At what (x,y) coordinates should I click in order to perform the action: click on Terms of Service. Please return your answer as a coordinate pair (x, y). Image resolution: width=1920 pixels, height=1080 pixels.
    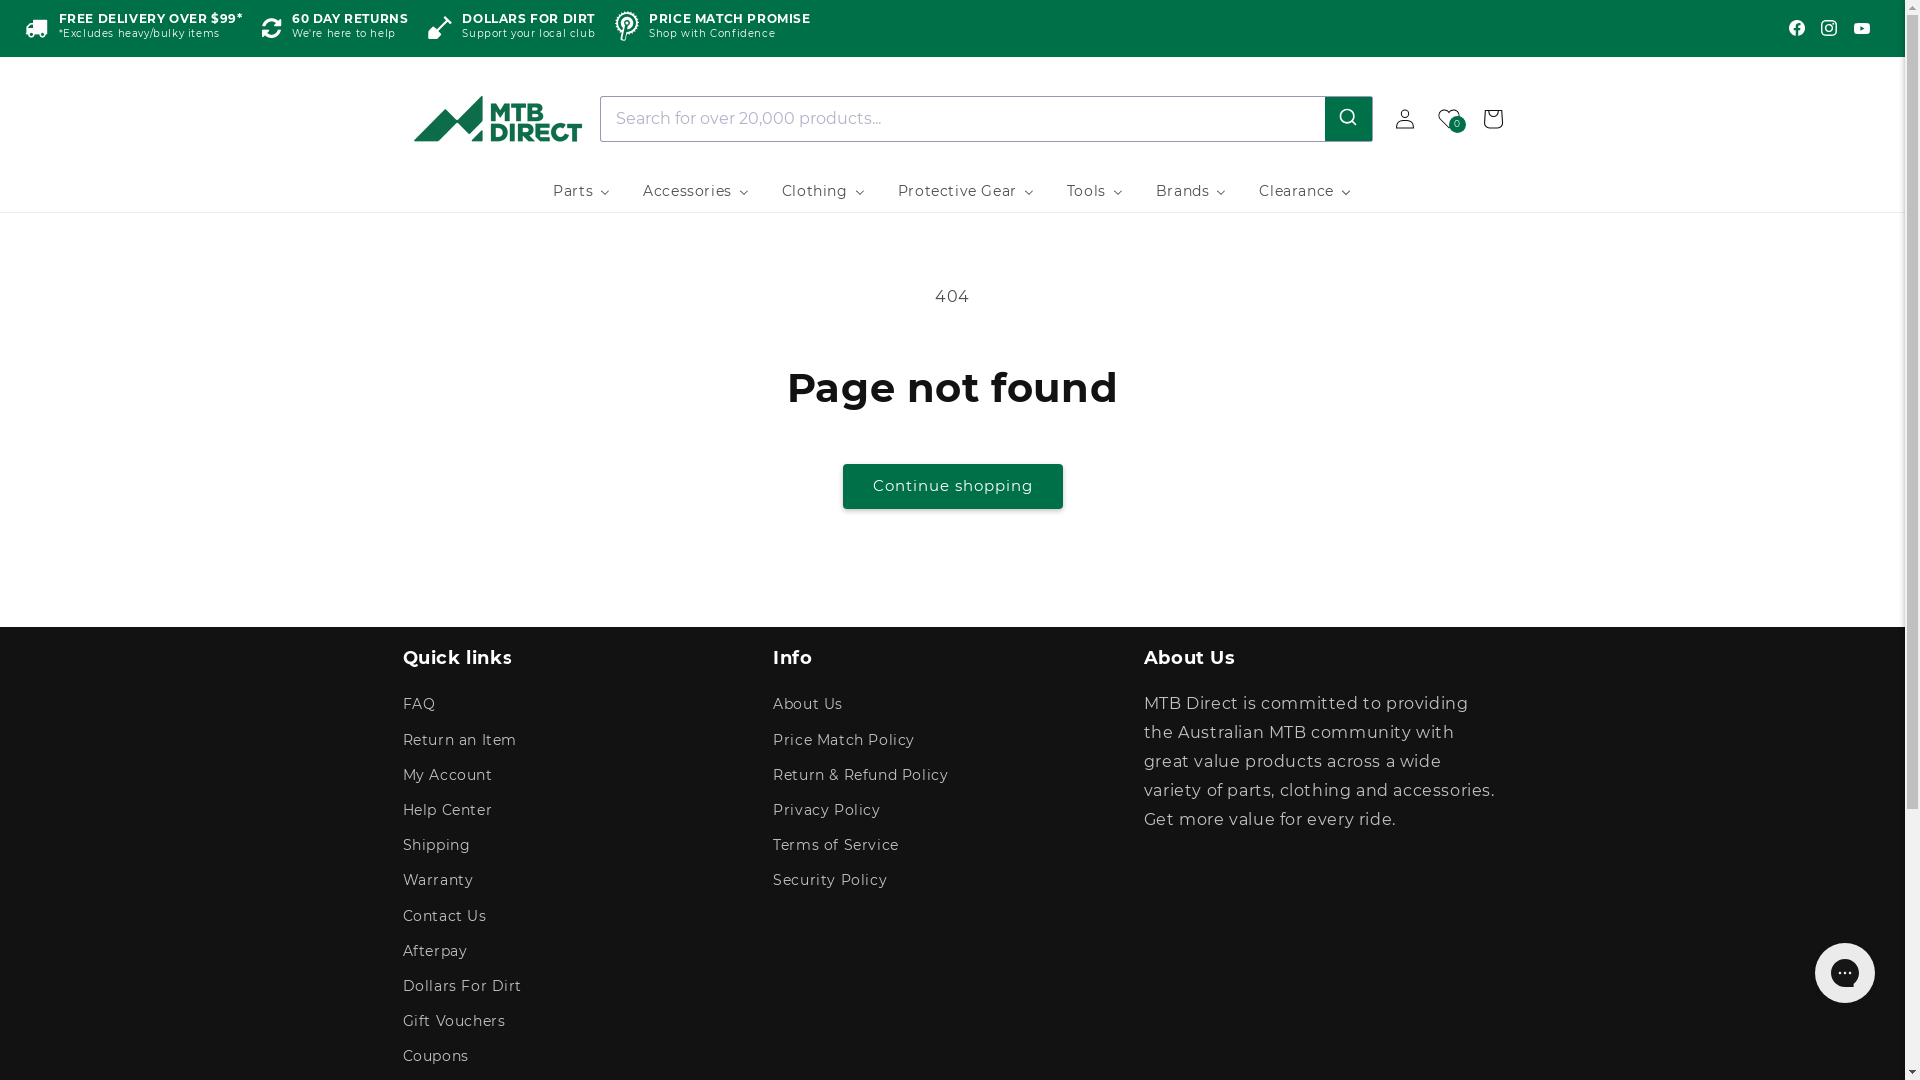
    Looking at the image, I should click on (836, 846).